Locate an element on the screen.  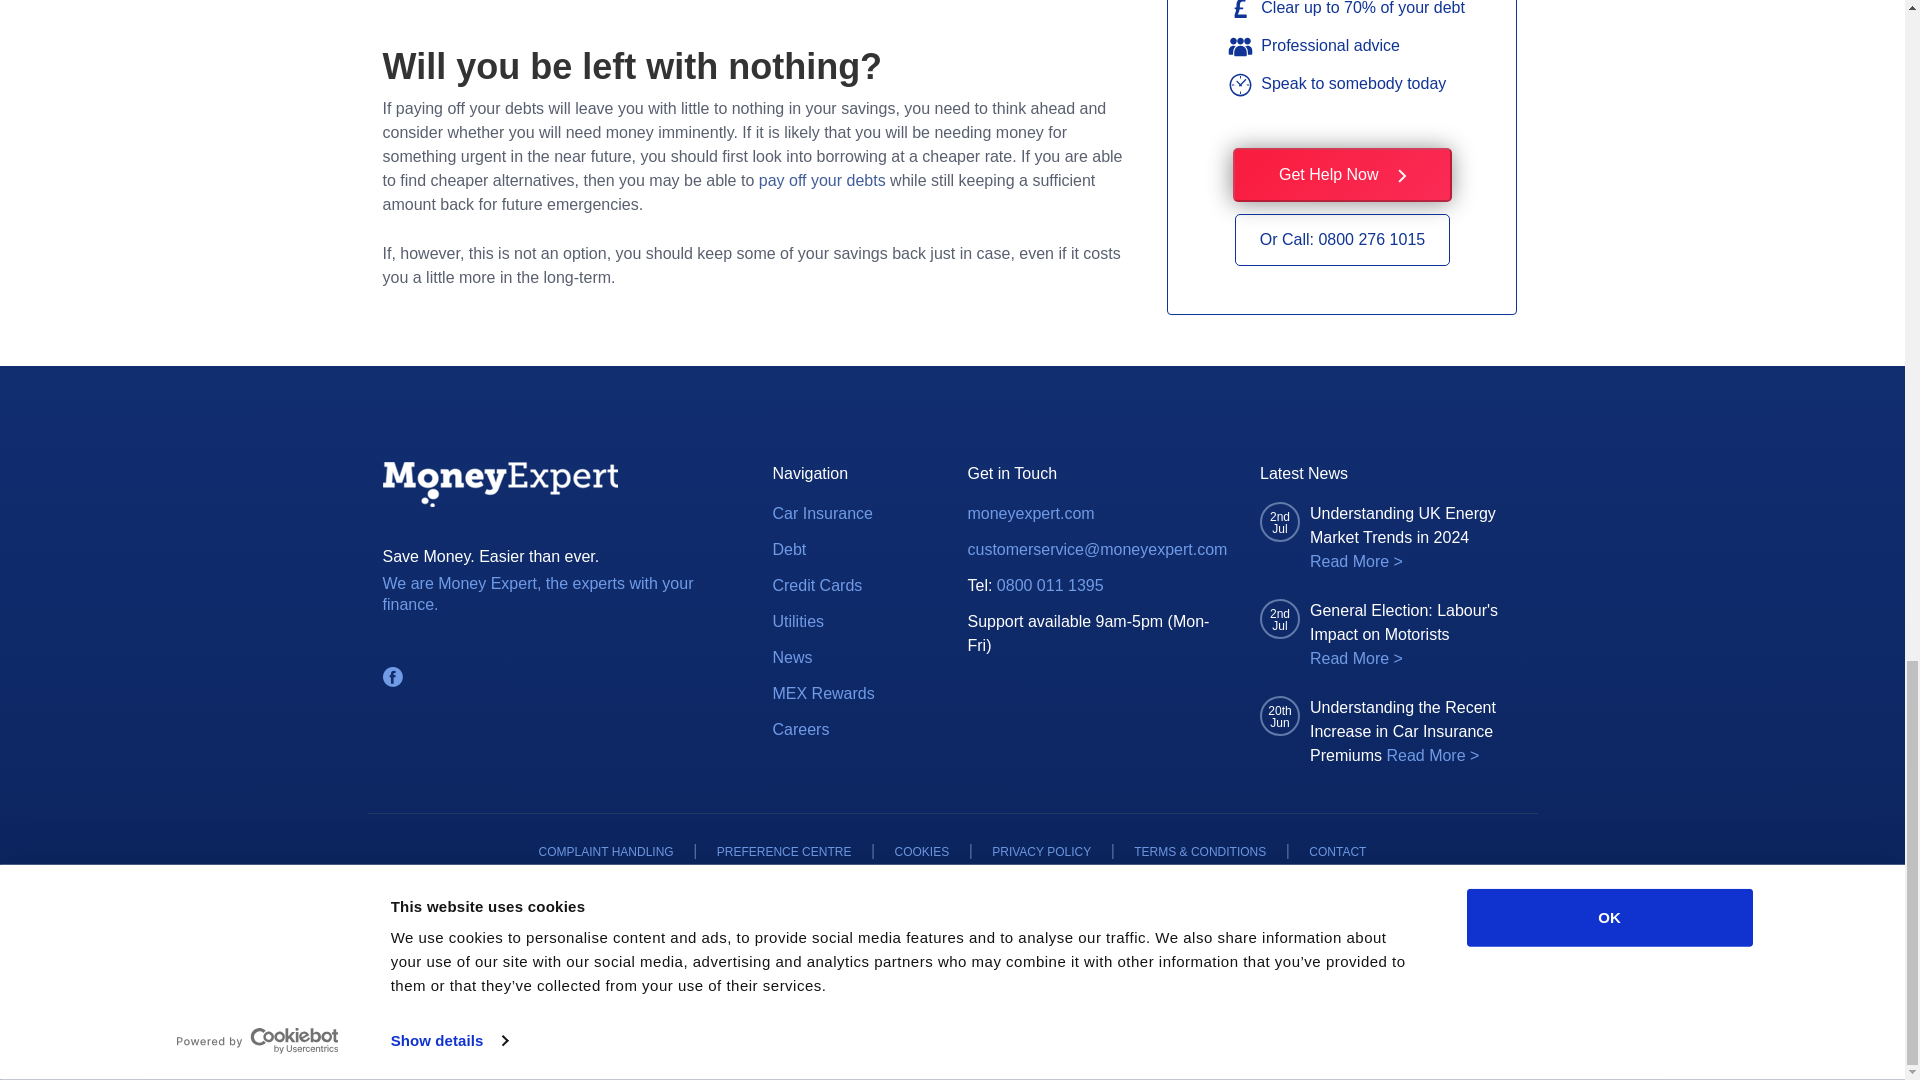
Complaints is located at coordinates (606, 852).